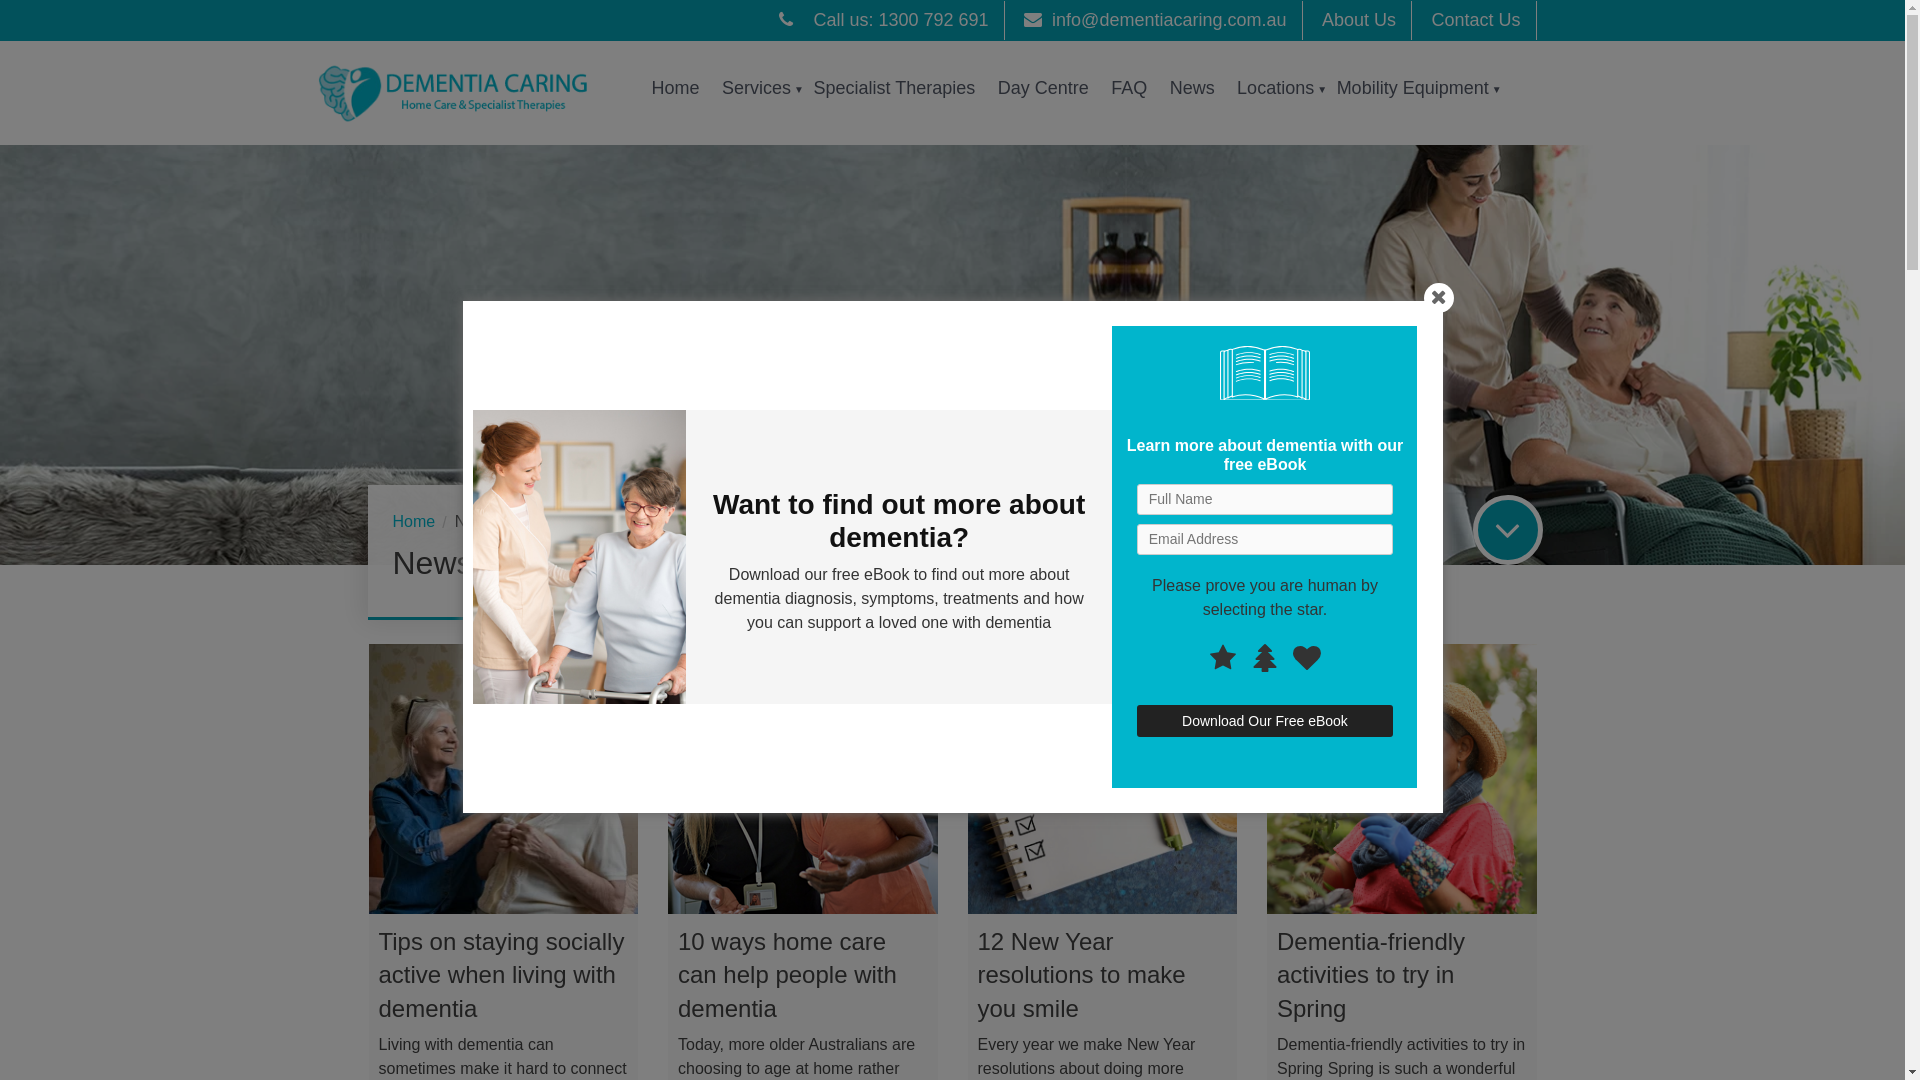 This screenshot has width=1920, height=1080. Describe the element at coordinates (501, 975) in the screenshot. I see `Tips on staying socially active when living with dementia` at that location.